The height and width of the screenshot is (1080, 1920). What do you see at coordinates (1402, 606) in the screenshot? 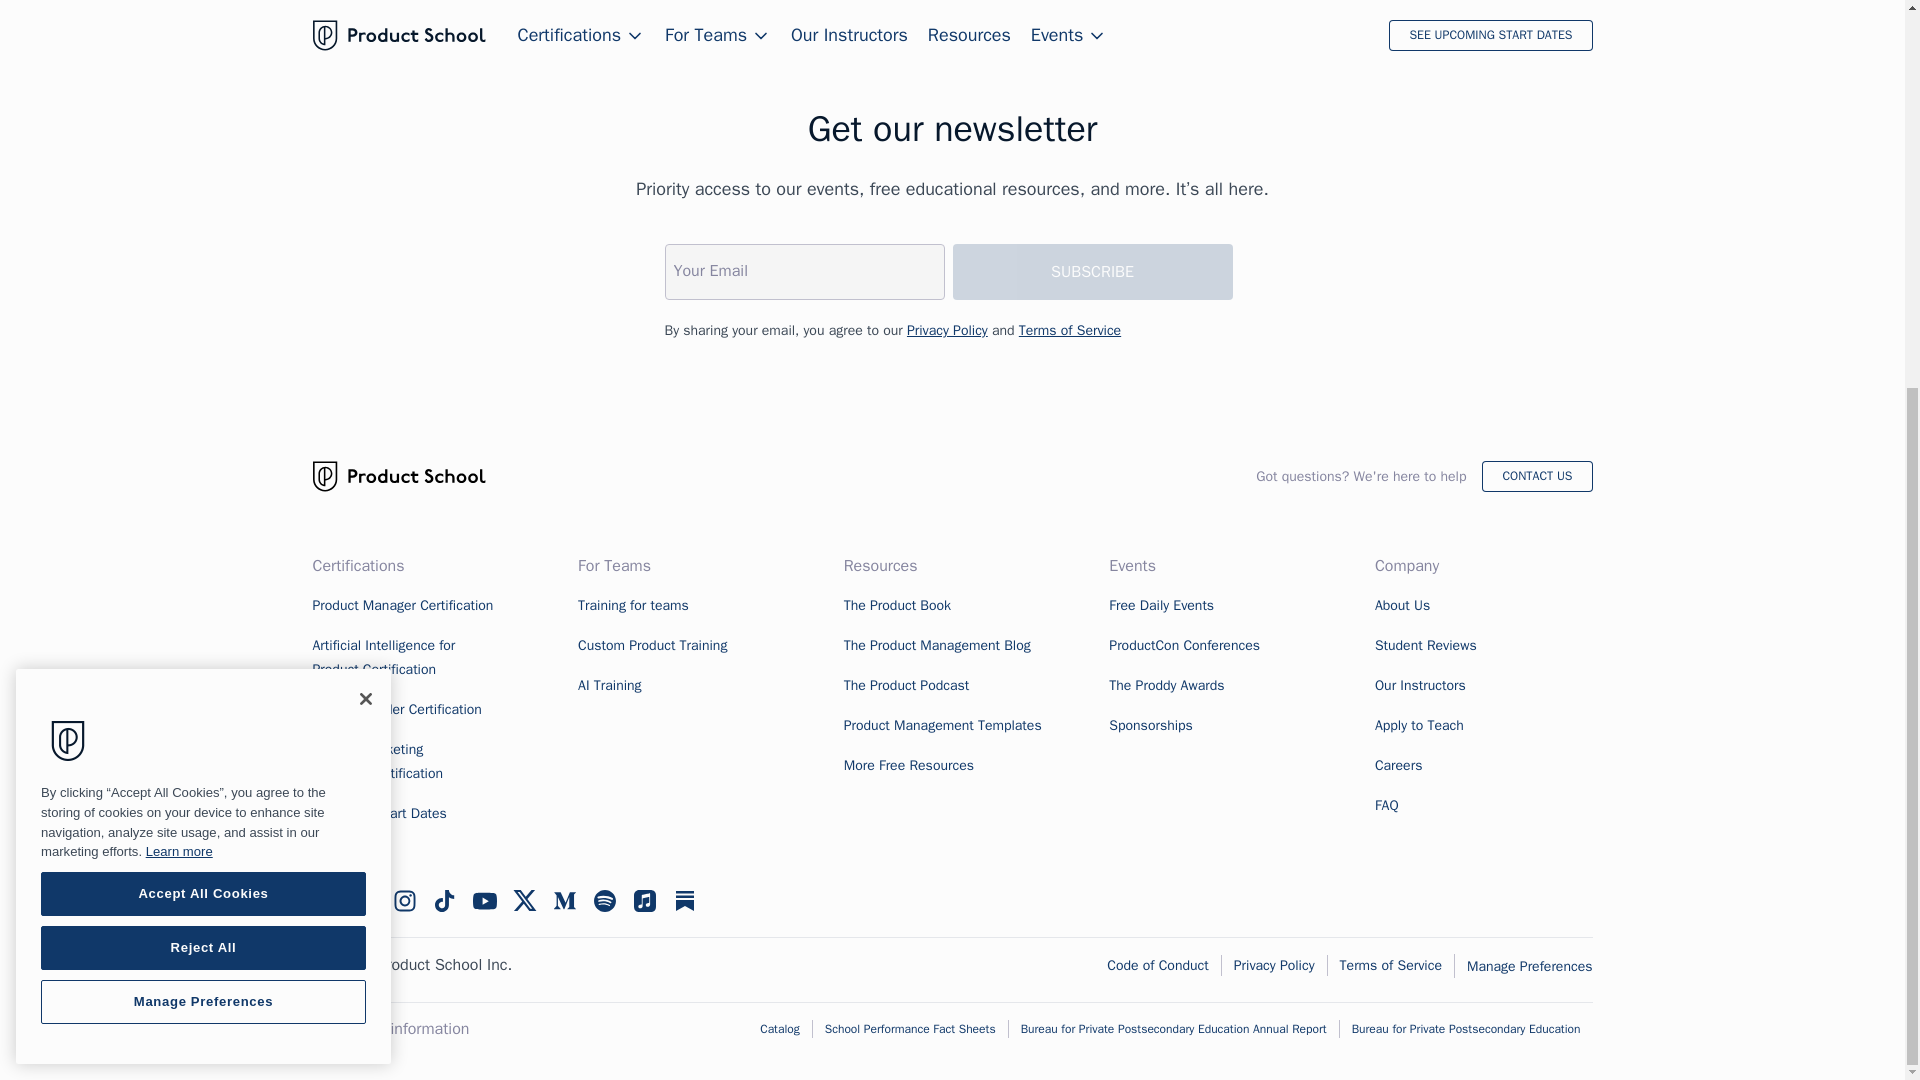
I see `About Us` at bounding box center [1402, 606].